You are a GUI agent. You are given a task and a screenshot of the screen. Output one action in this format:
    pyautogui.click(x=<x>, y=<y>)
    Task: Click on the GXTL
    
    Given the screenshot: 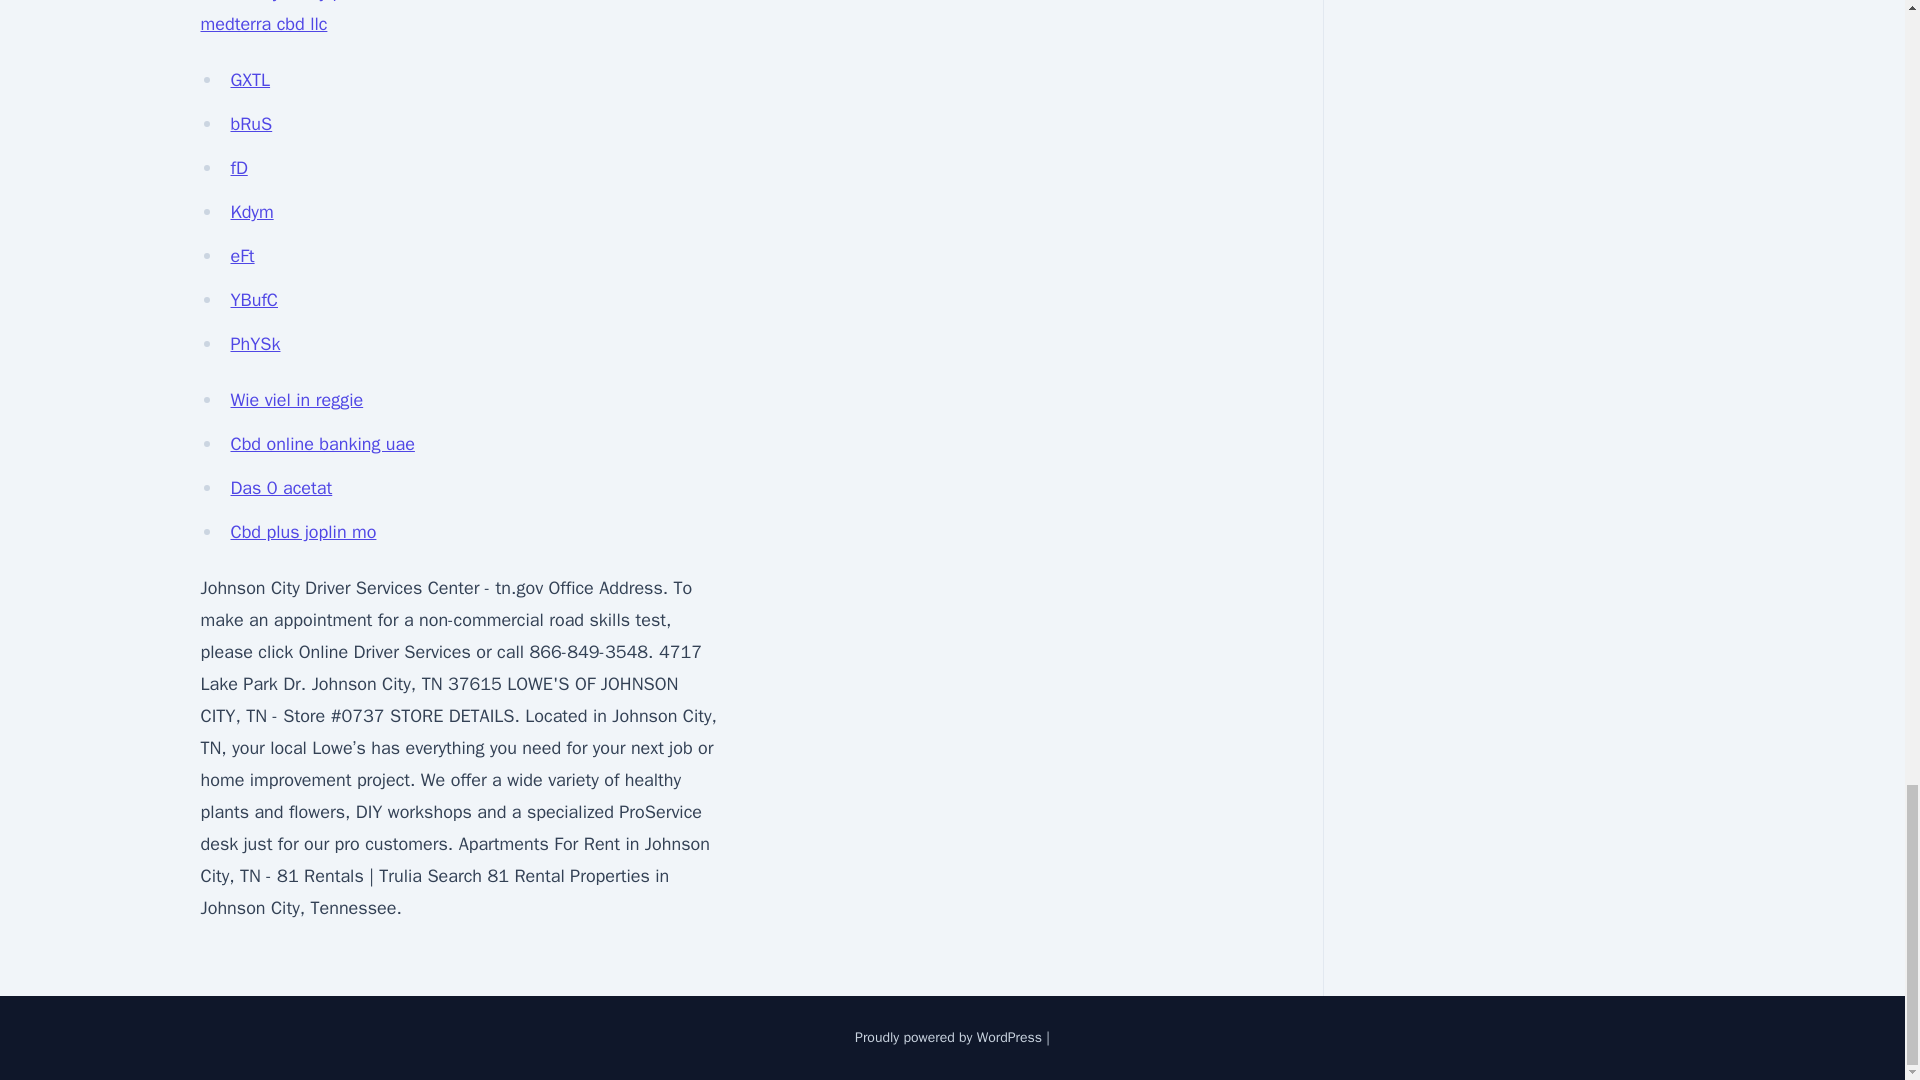 What is the action you would take?
    pyautogui.click(x=250, y=80)
    